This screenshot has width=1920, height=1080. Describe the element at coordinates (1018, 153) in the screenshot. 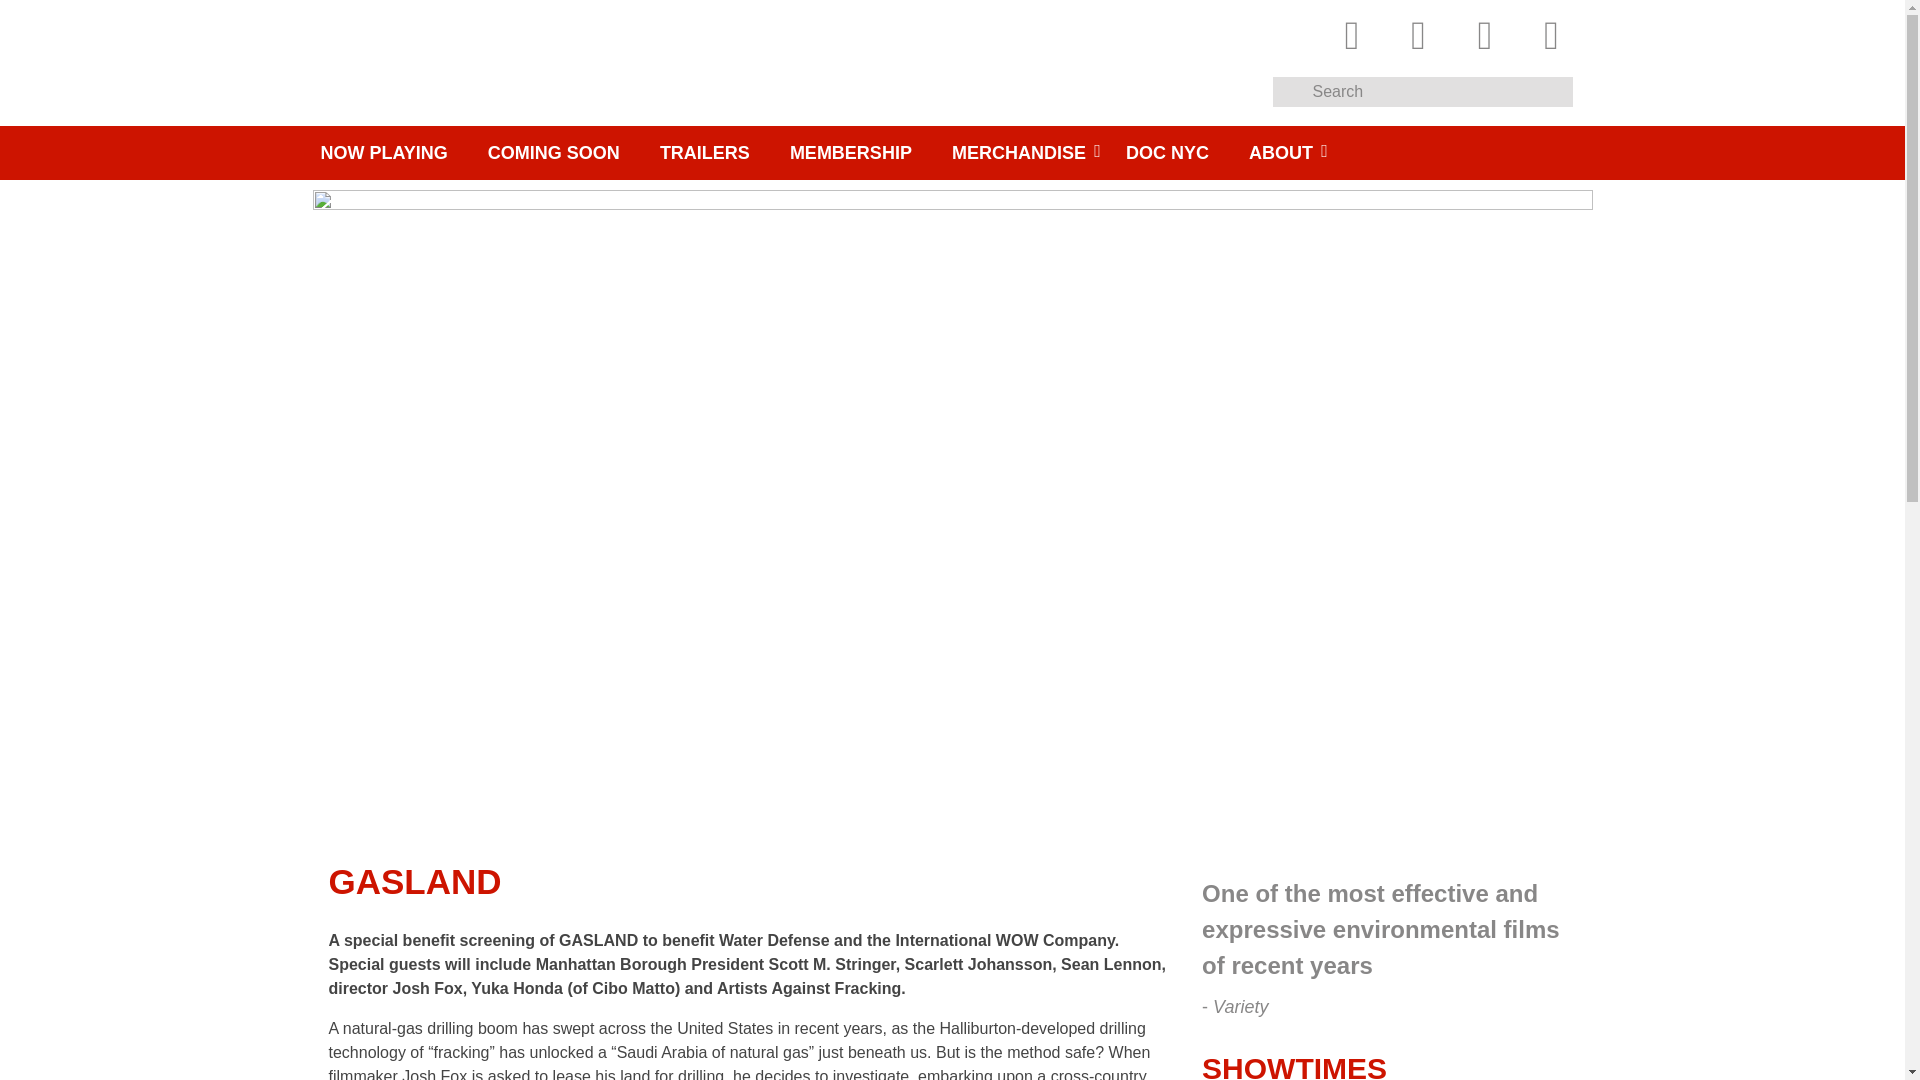

I see `MERCHANDISE` at that location.